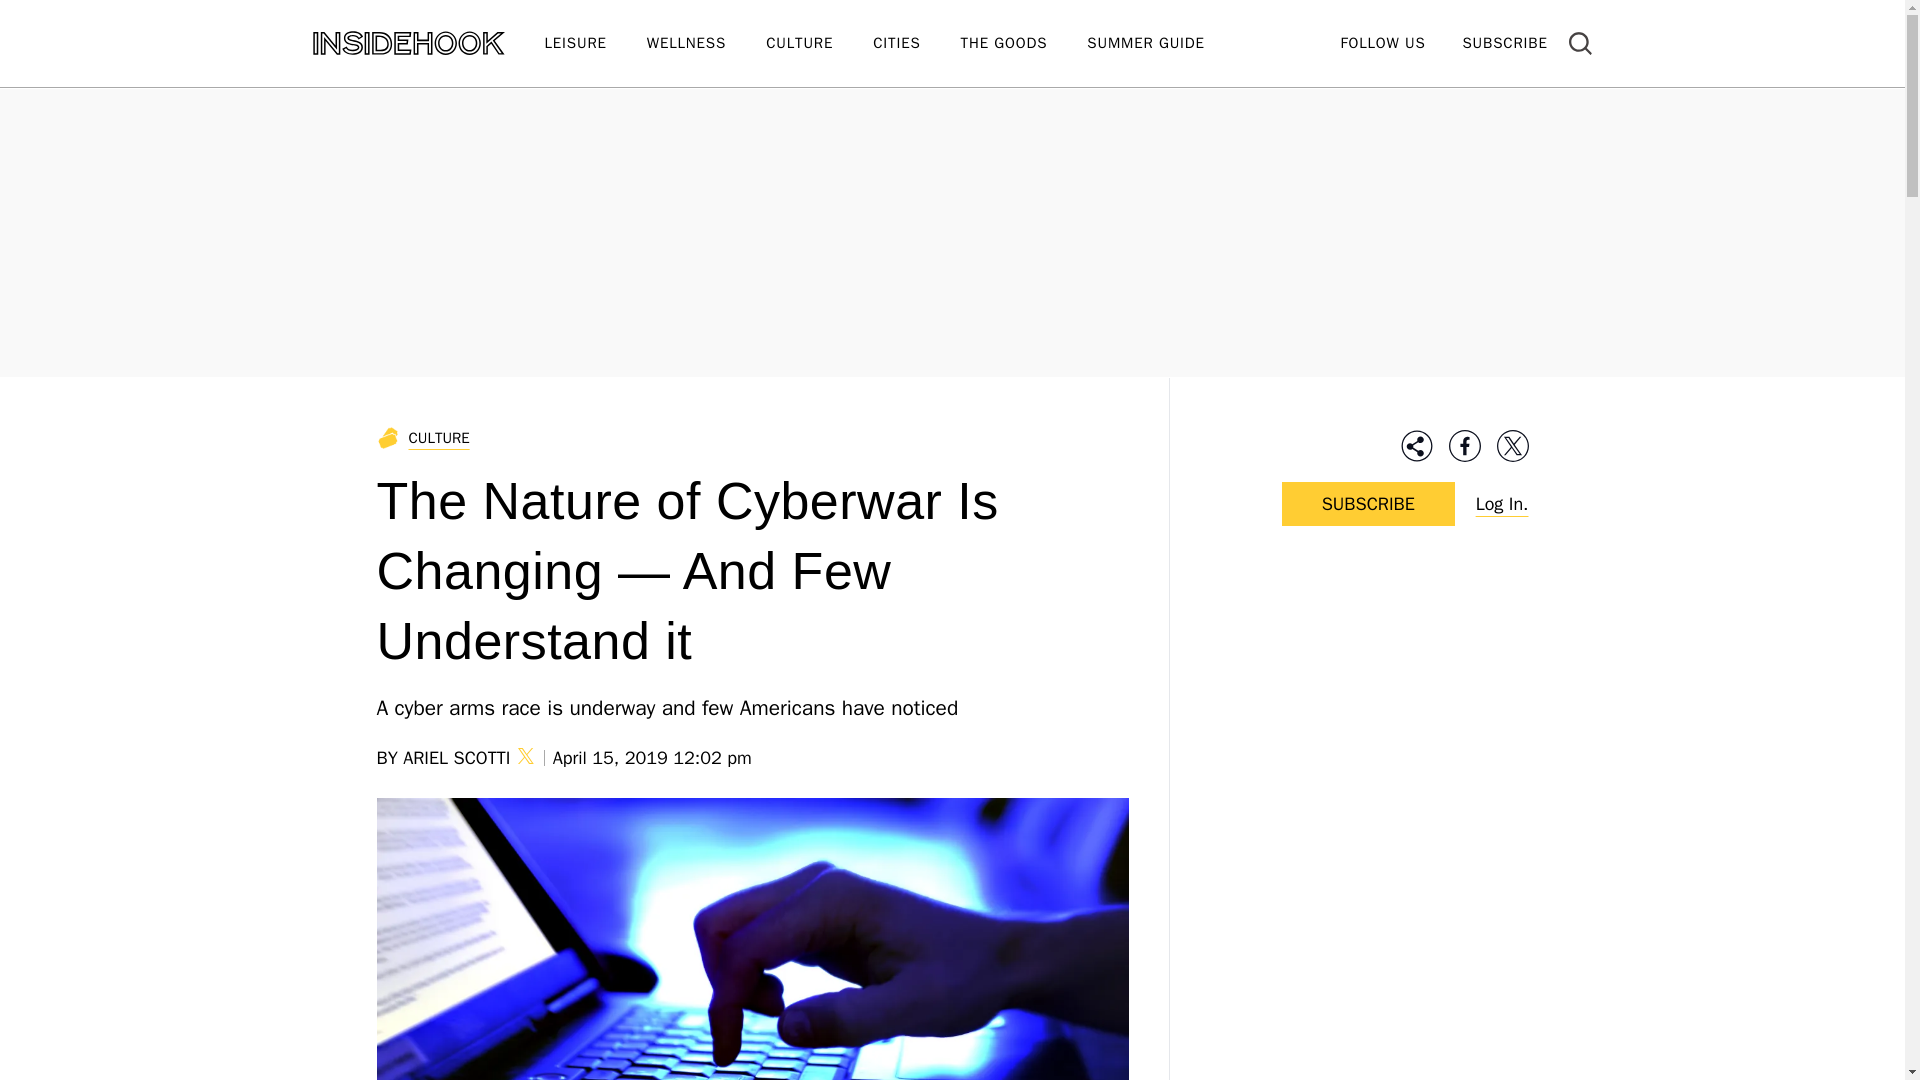  I want to click on CULTURE, so click(820, 44).